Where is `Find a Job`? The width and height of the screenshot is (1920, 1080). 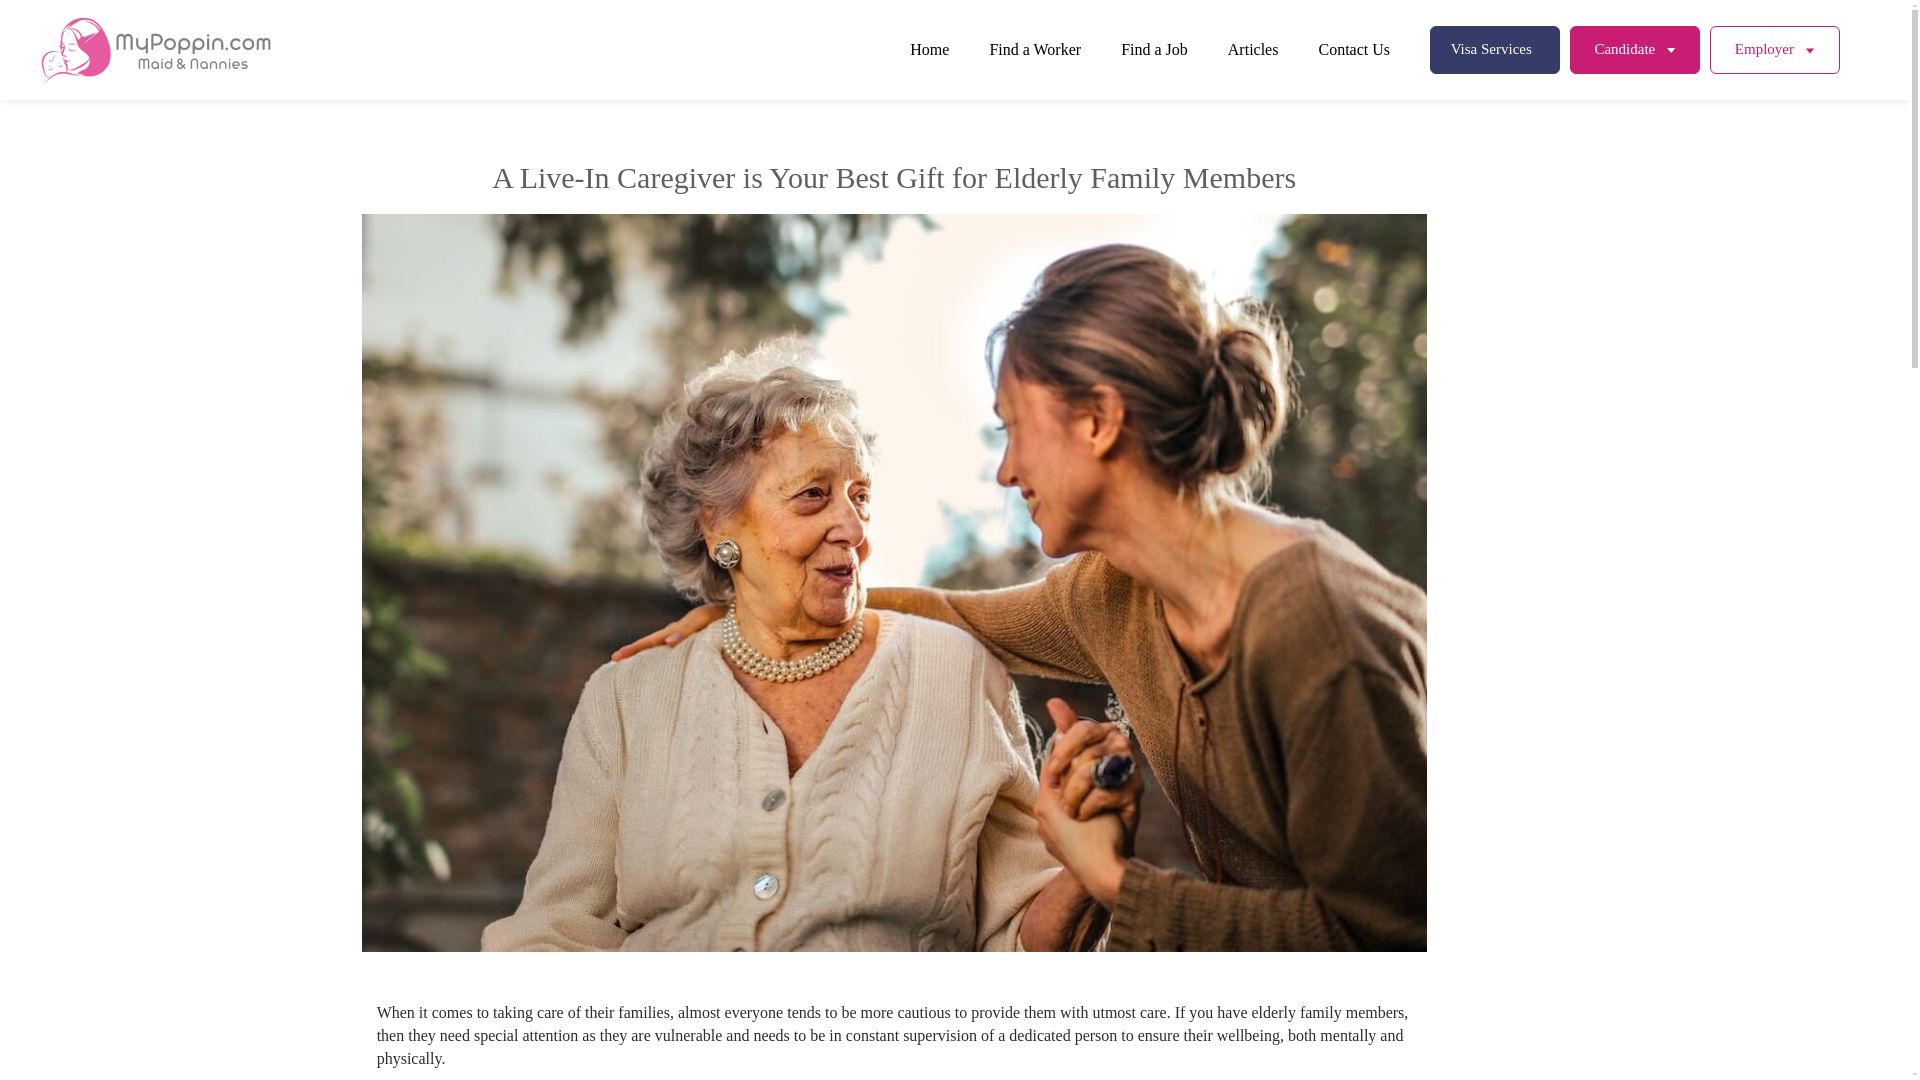 Find a Job is located at coordinates (1154, 50).